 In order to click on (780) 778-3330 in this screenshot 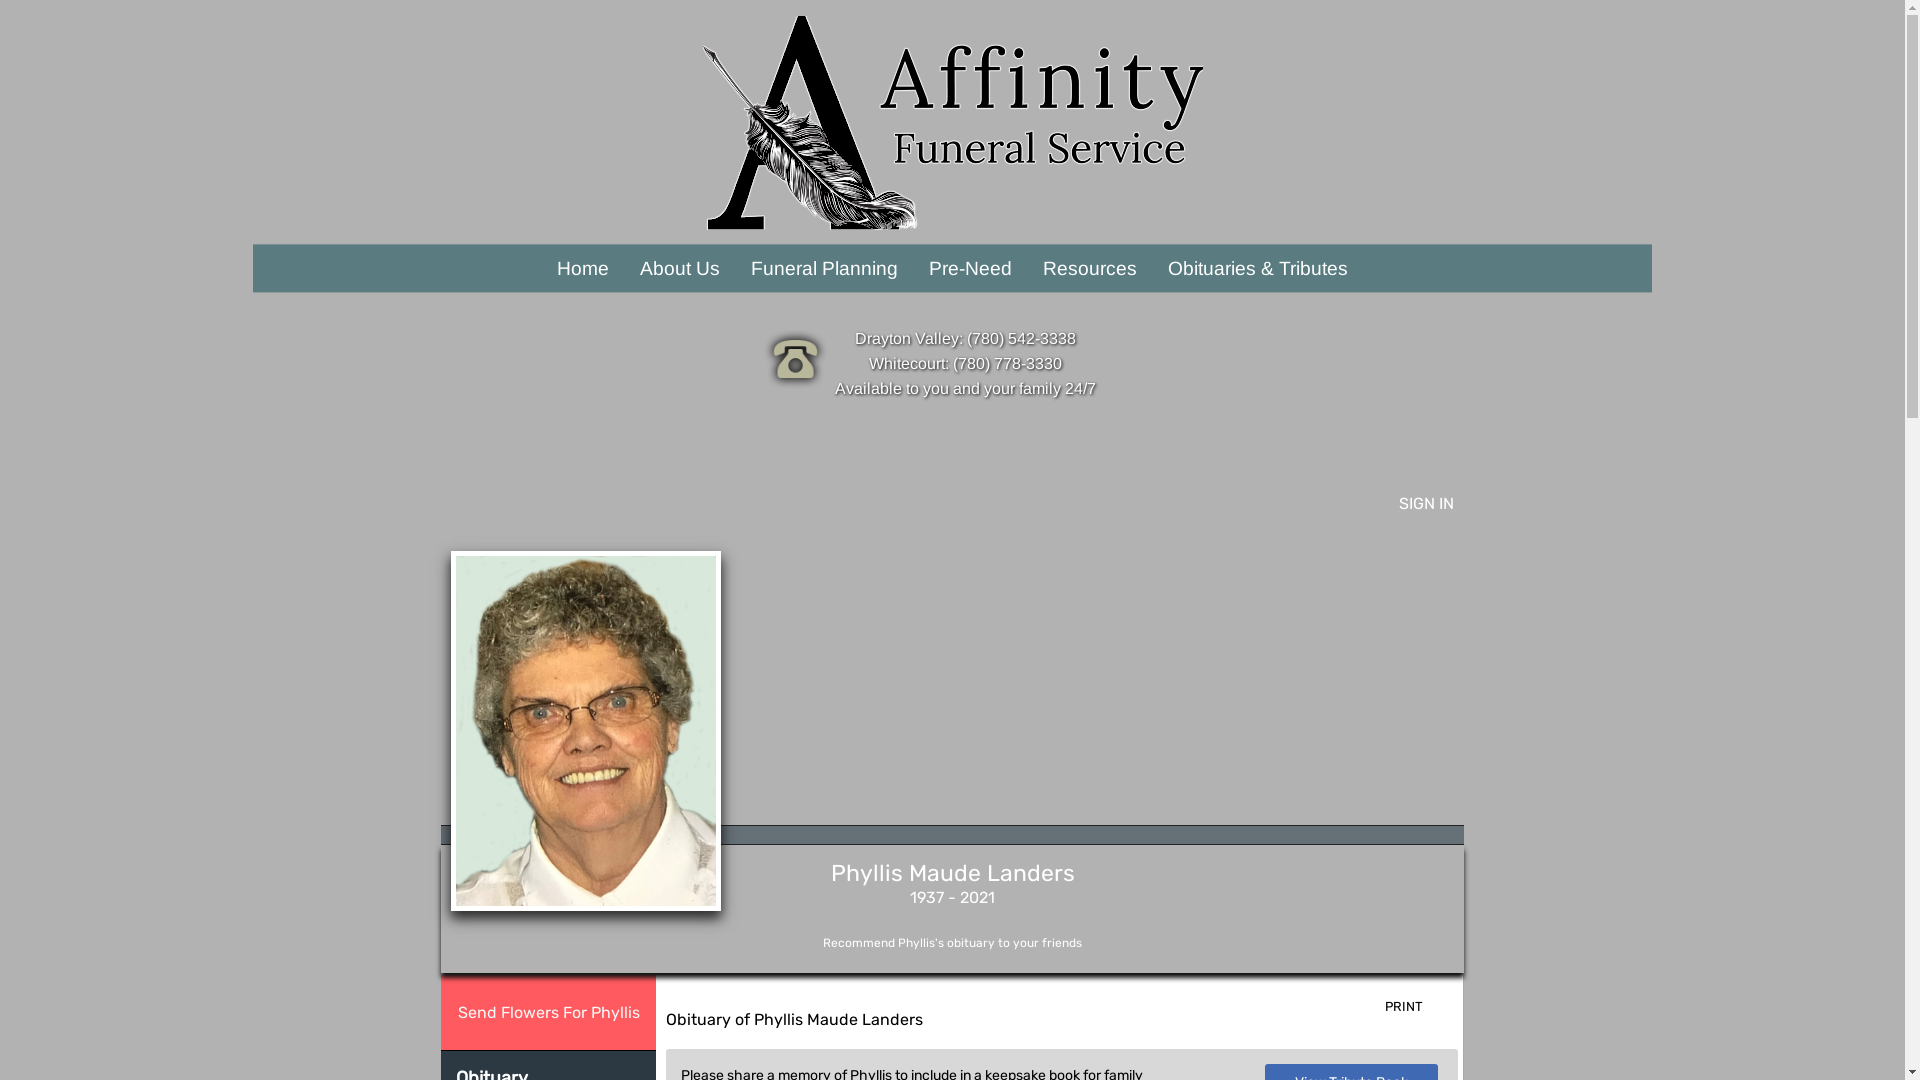, I will do `click(1006, 364)`.